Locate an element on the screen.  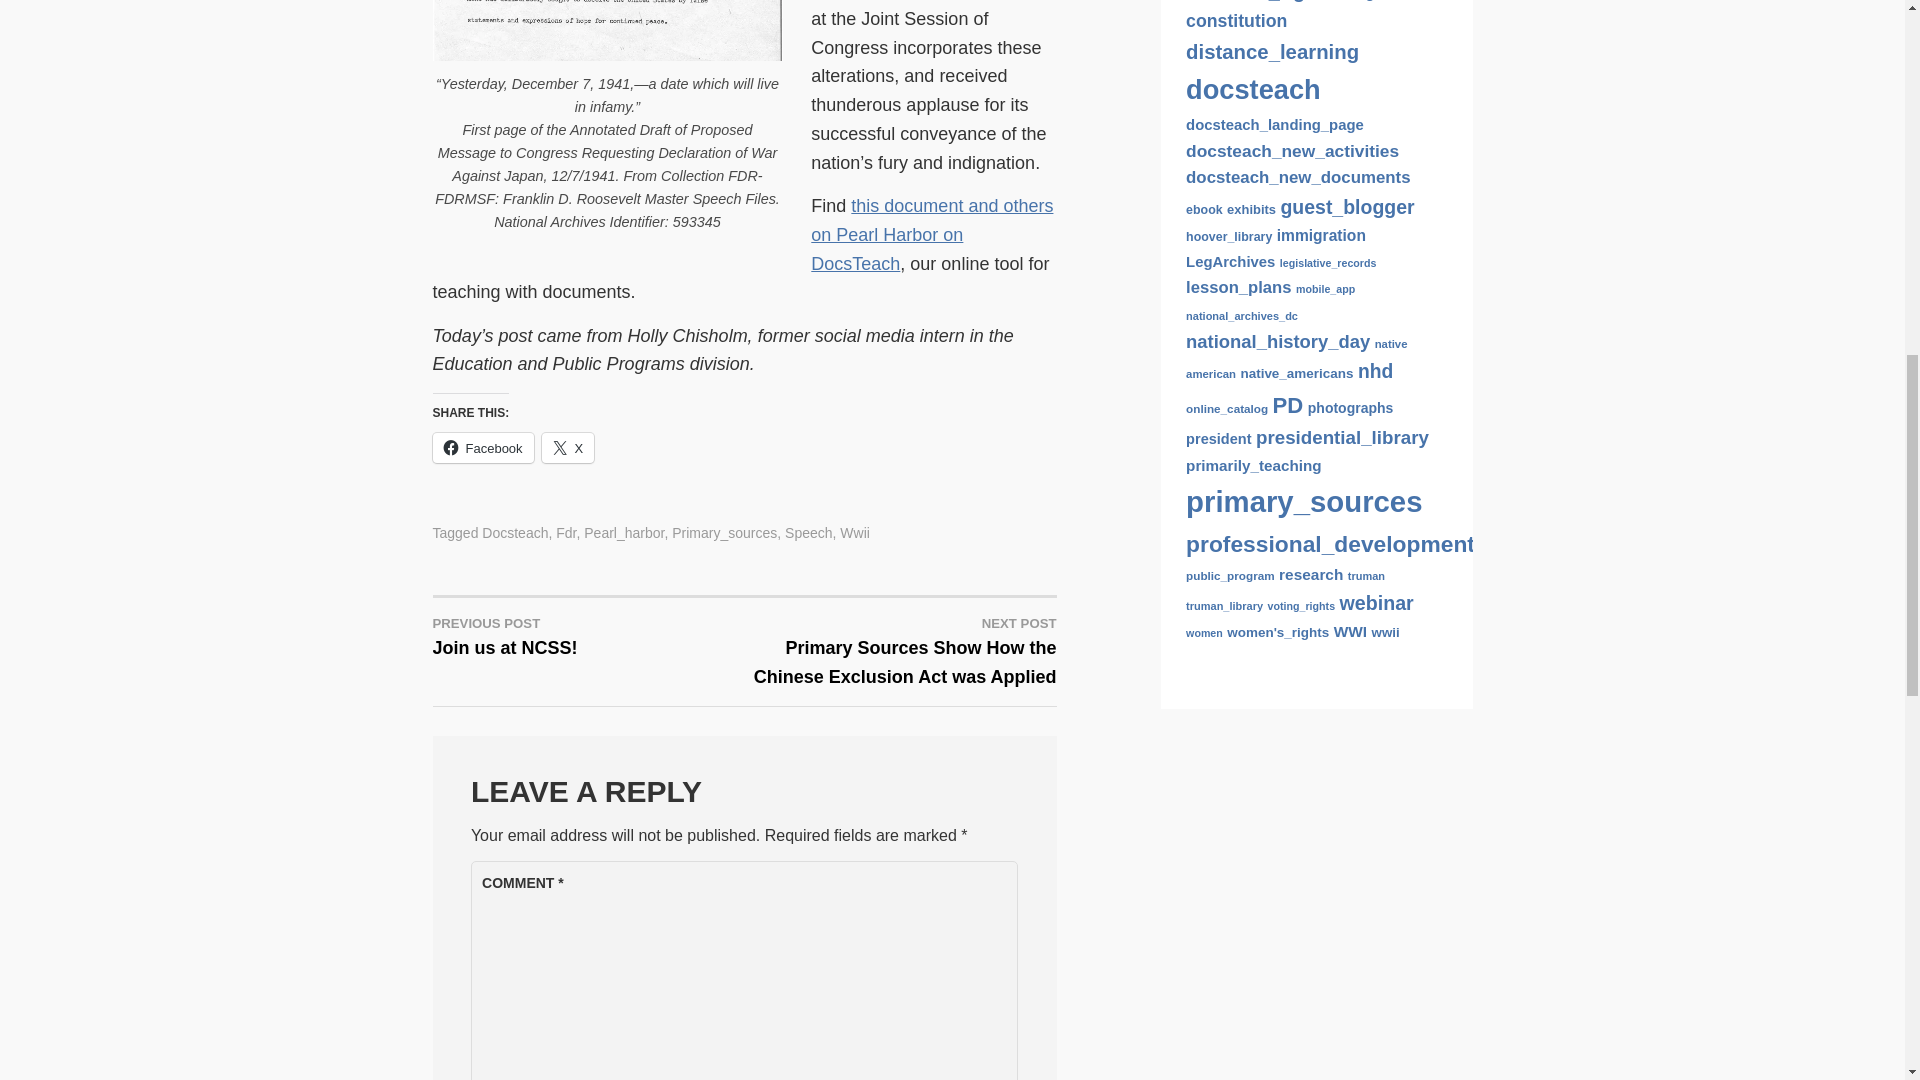
exhibits is located at coordinates (1251, 372).